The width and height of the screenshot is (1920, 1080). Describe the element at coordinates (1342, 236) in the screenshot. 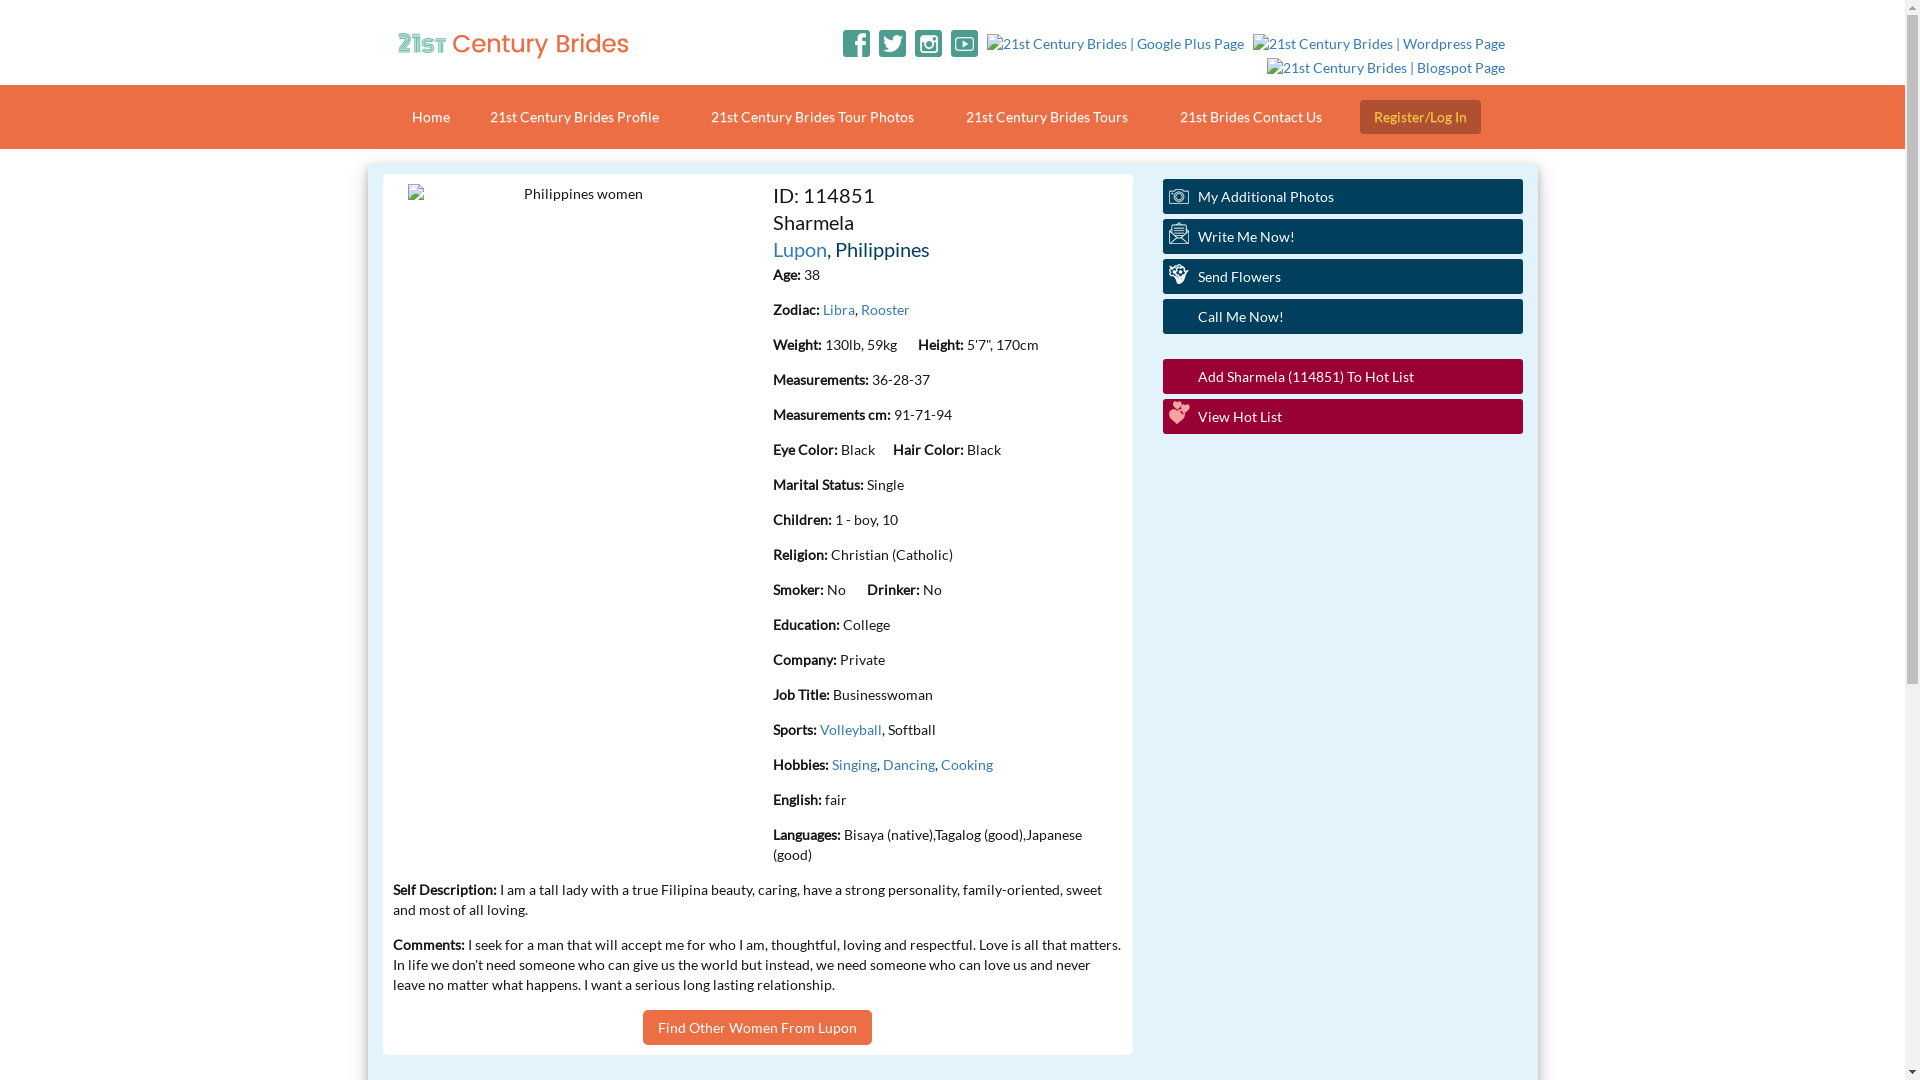

I see `Write Me Now!` at that location.